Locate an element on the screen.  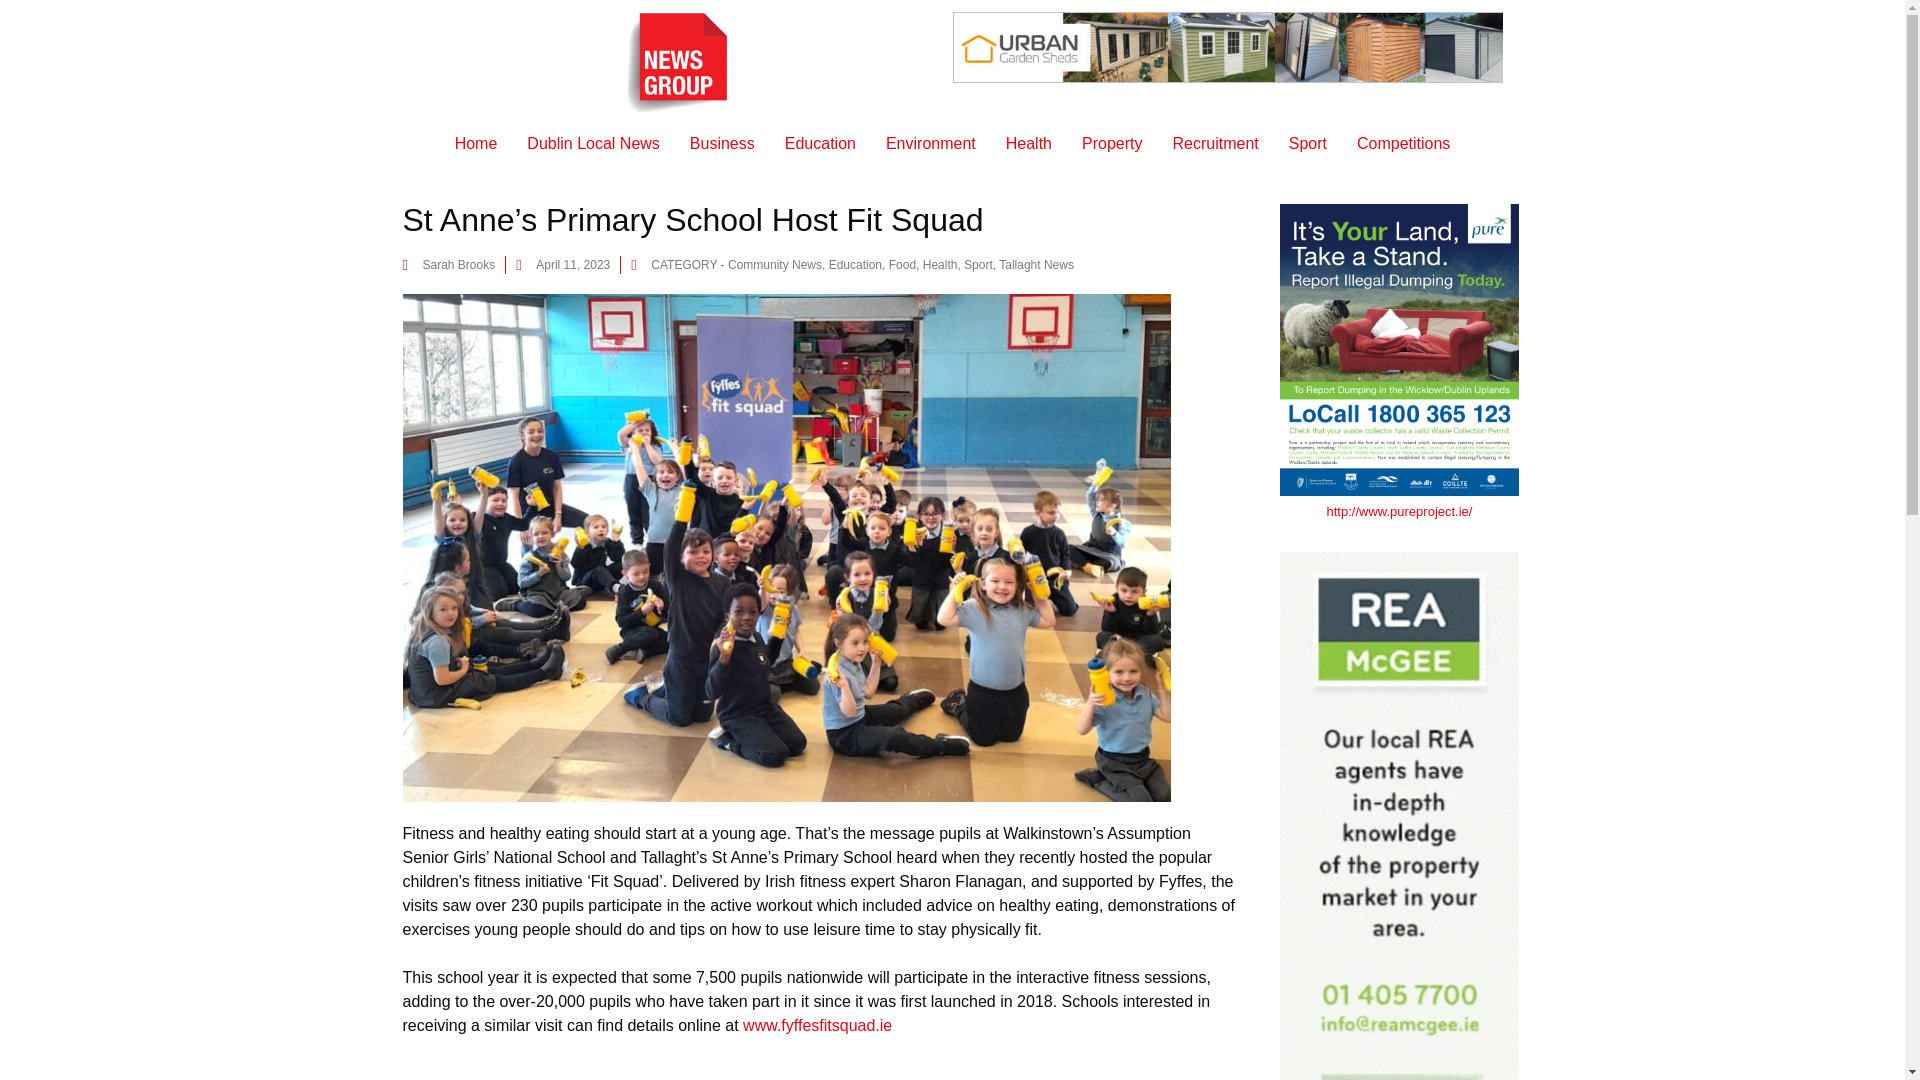
April 11, 2023 is located at coordinates (563, 264).